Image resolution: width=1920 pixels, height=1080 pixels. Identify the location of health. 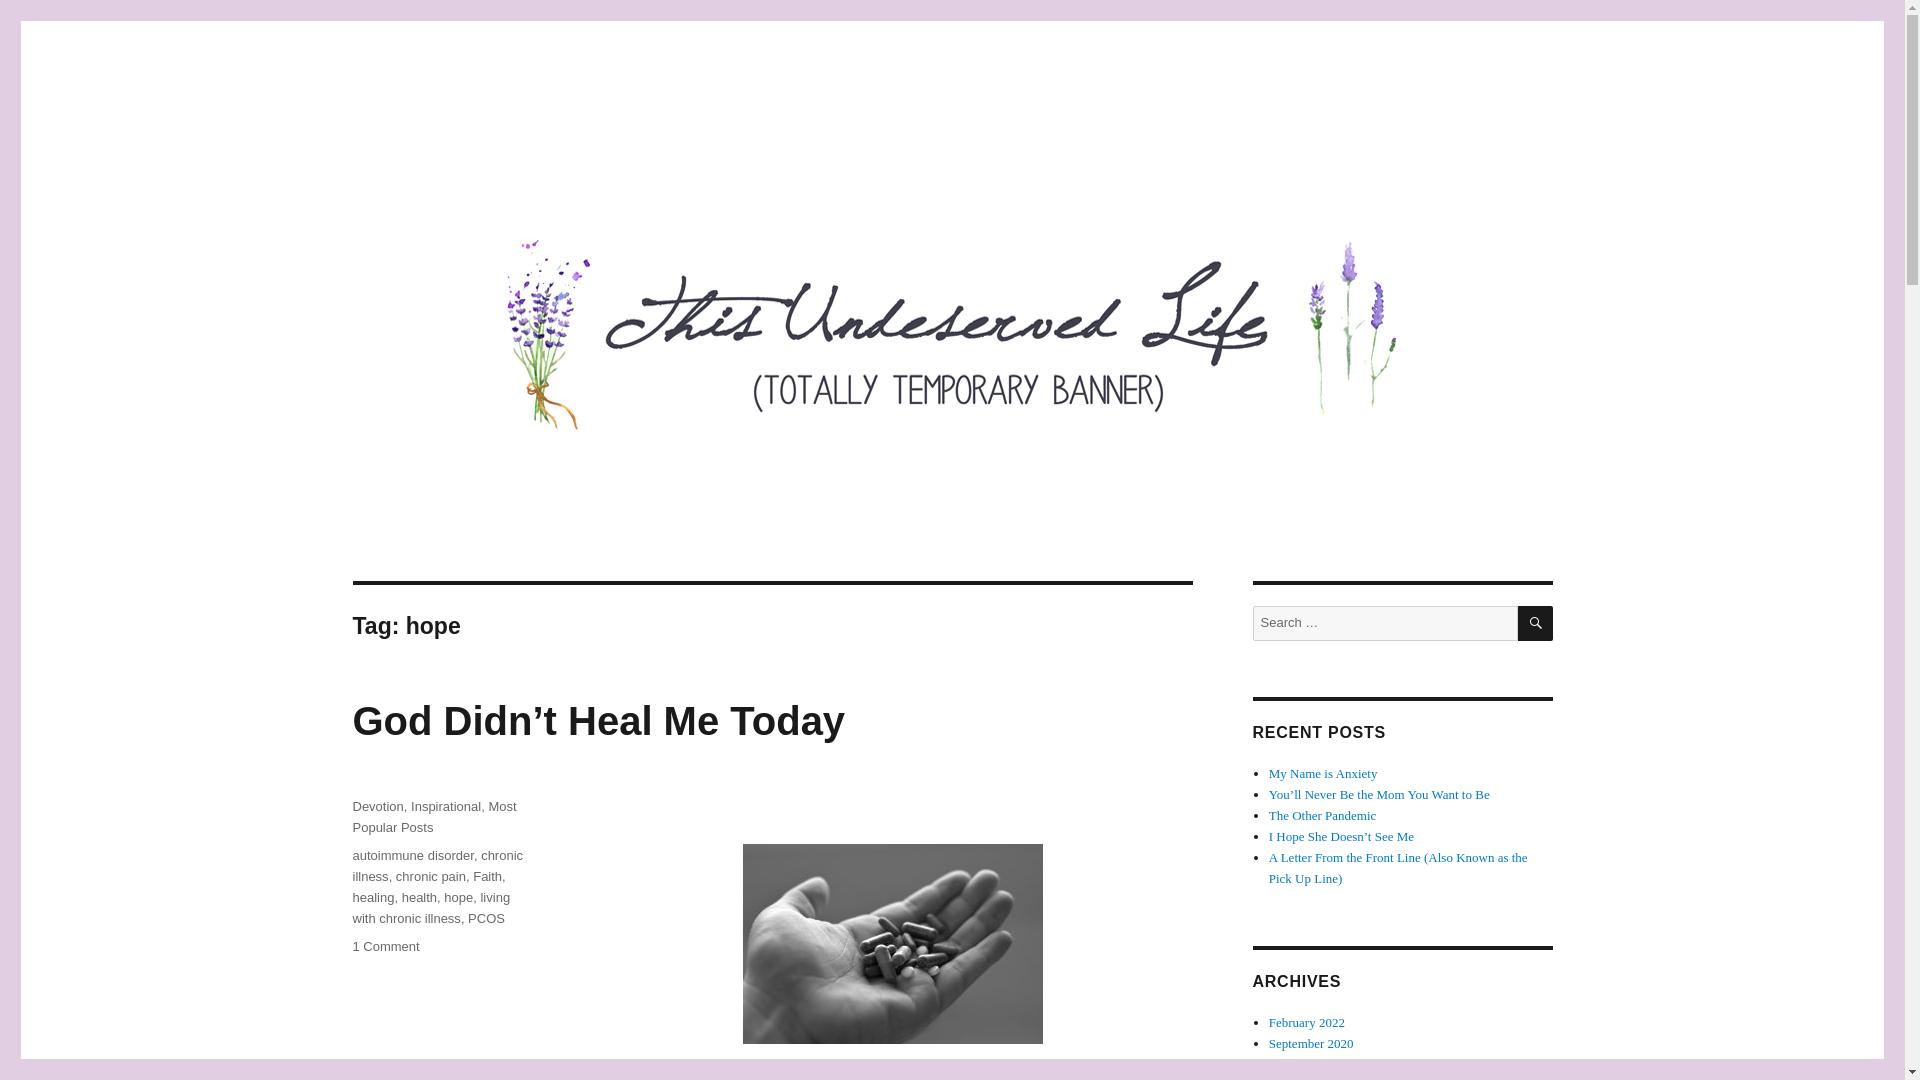
(419, 897).